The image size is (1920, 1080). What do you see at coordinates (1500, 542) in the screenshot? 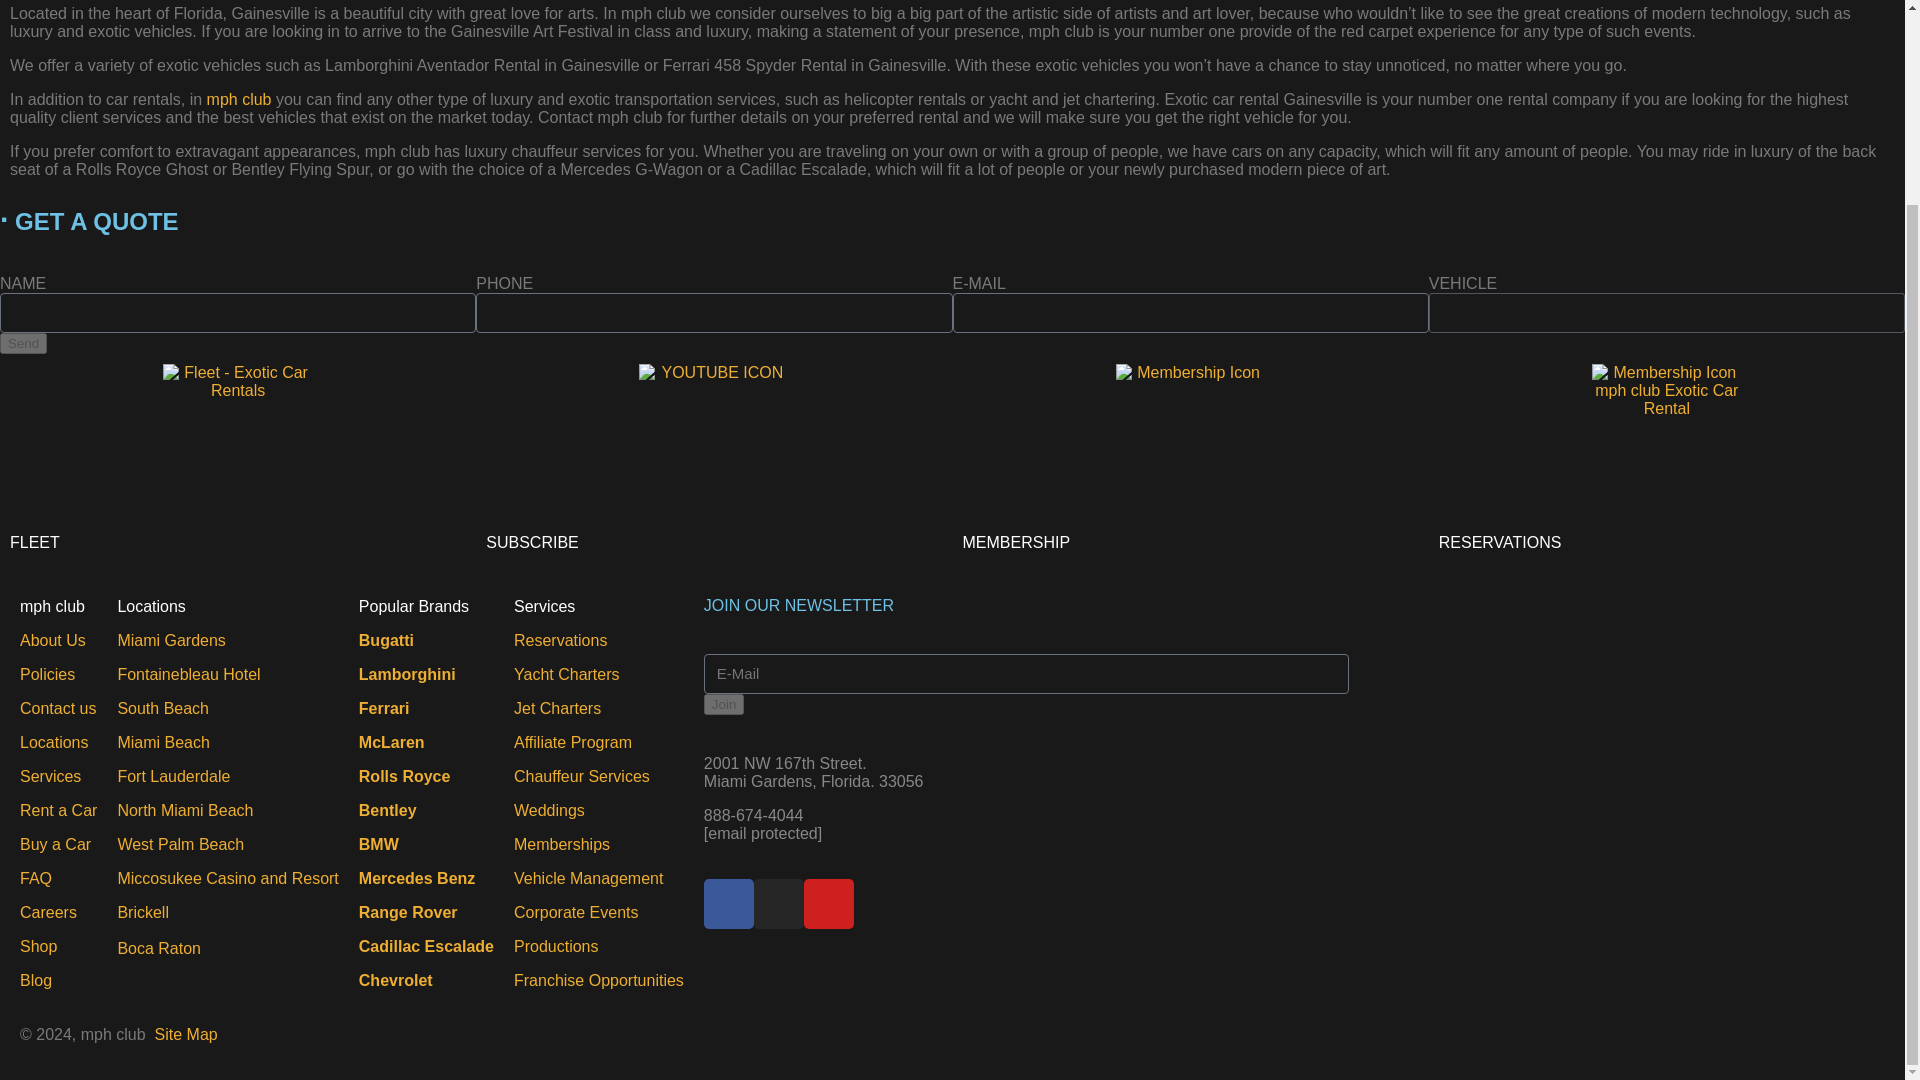
I see `RESERVATIONS` at bounding box center [1500, 542].